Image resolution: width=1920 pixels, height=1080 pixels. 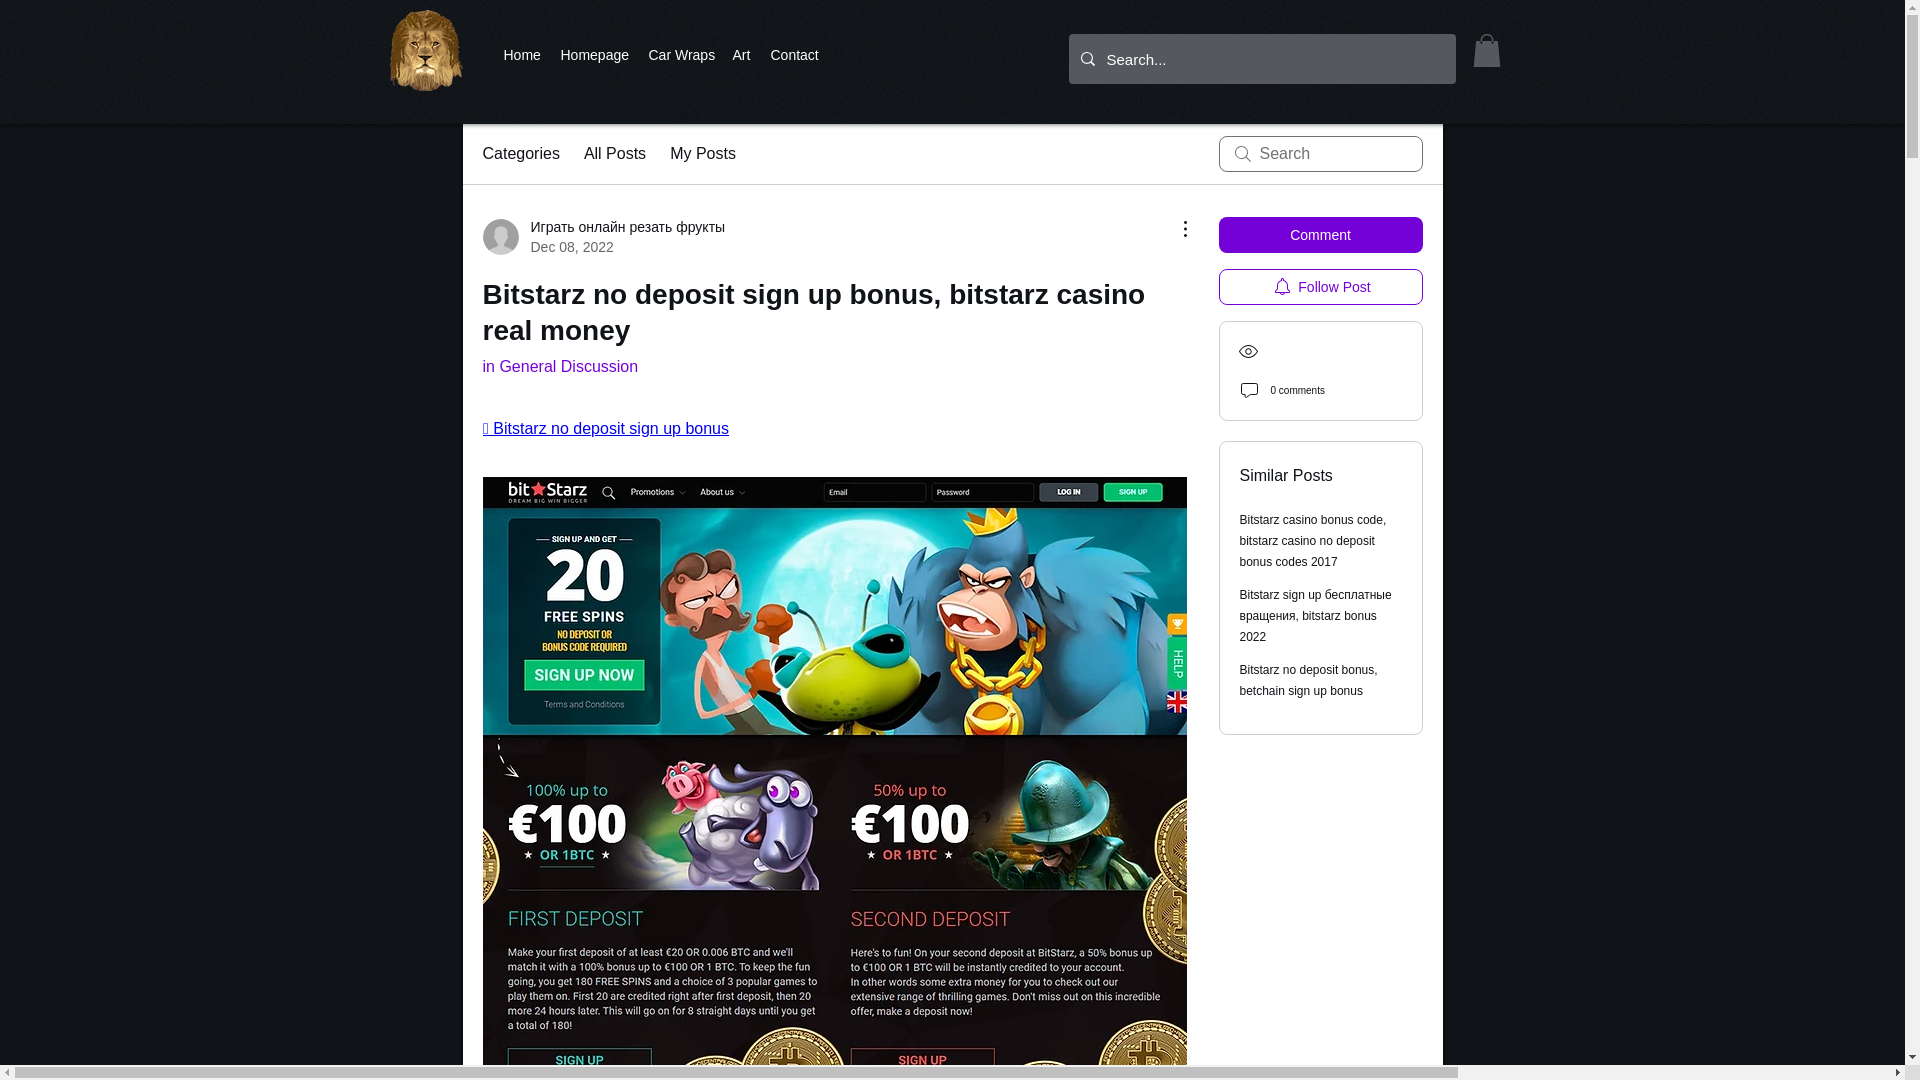 I want to click on Homepage, so click(x=593, y=54).